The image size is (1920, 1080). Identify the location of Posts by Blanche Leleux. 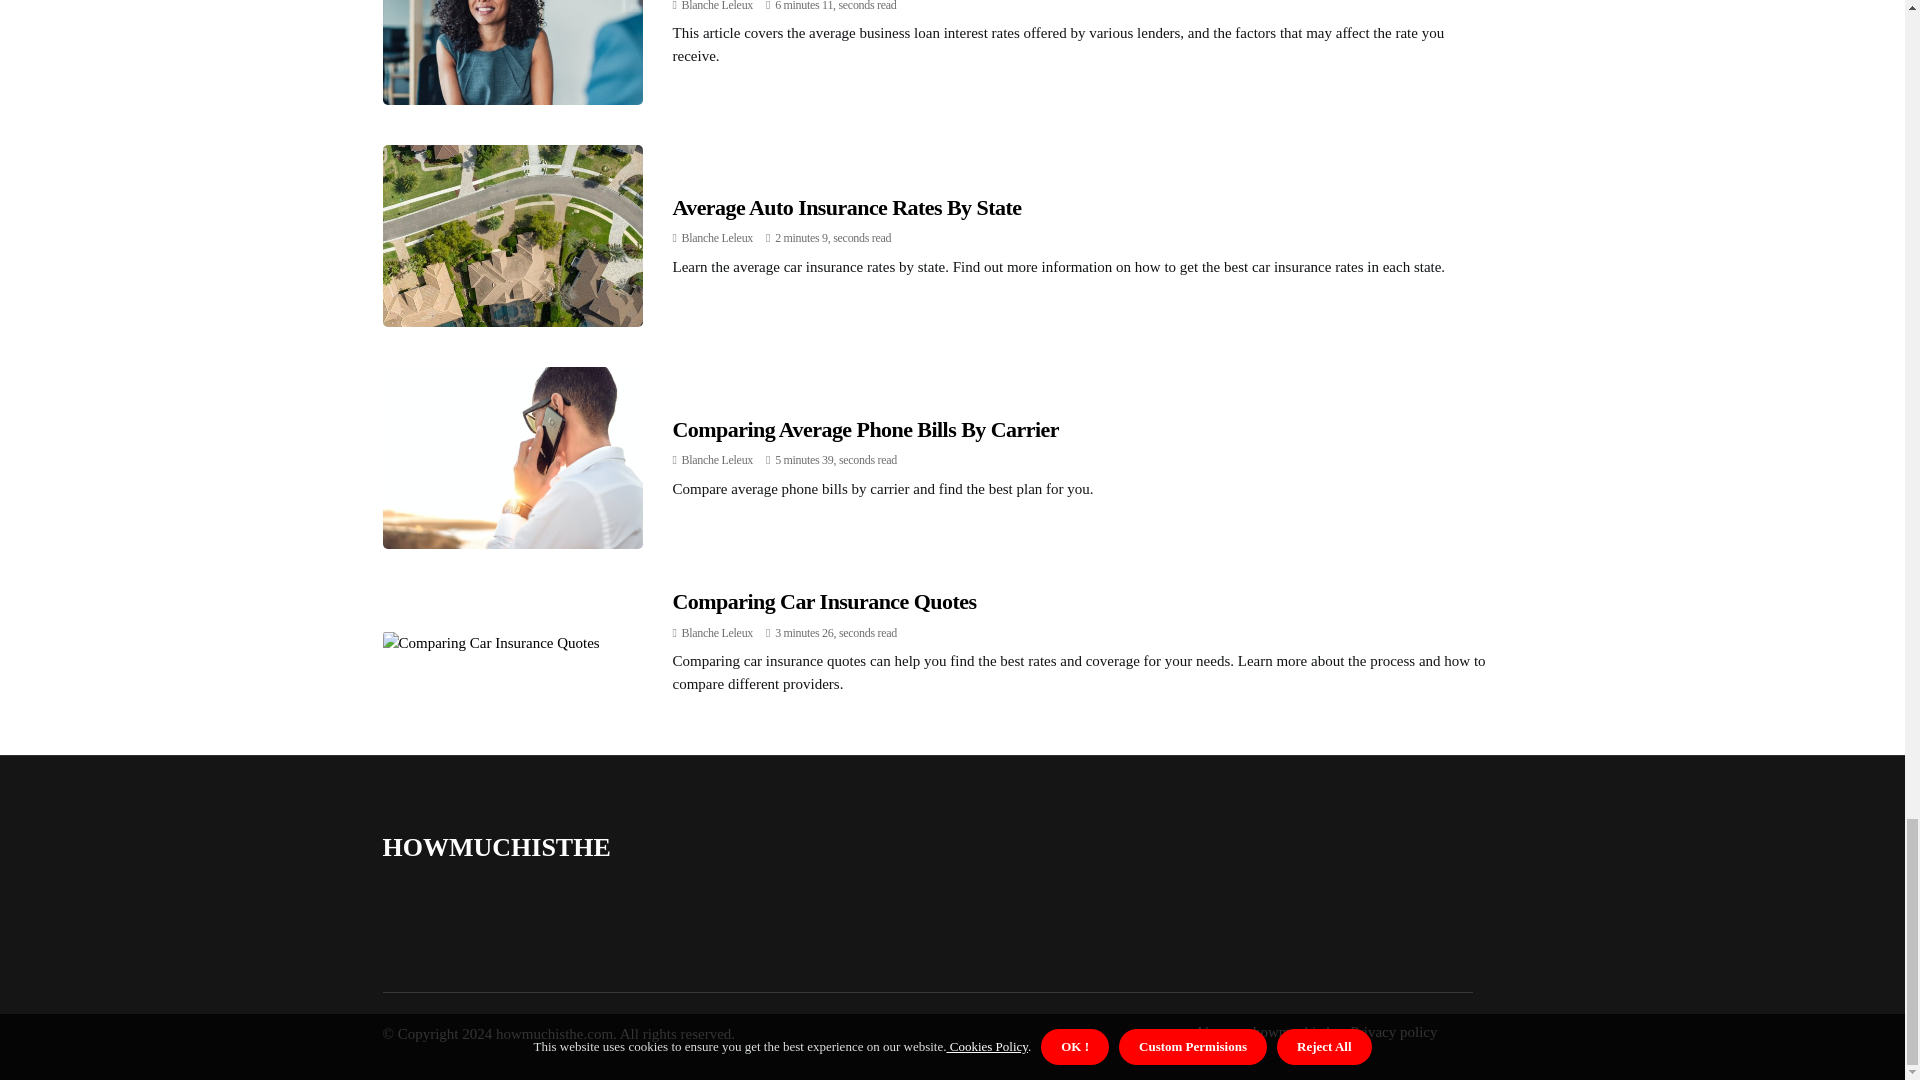
(716, 633).